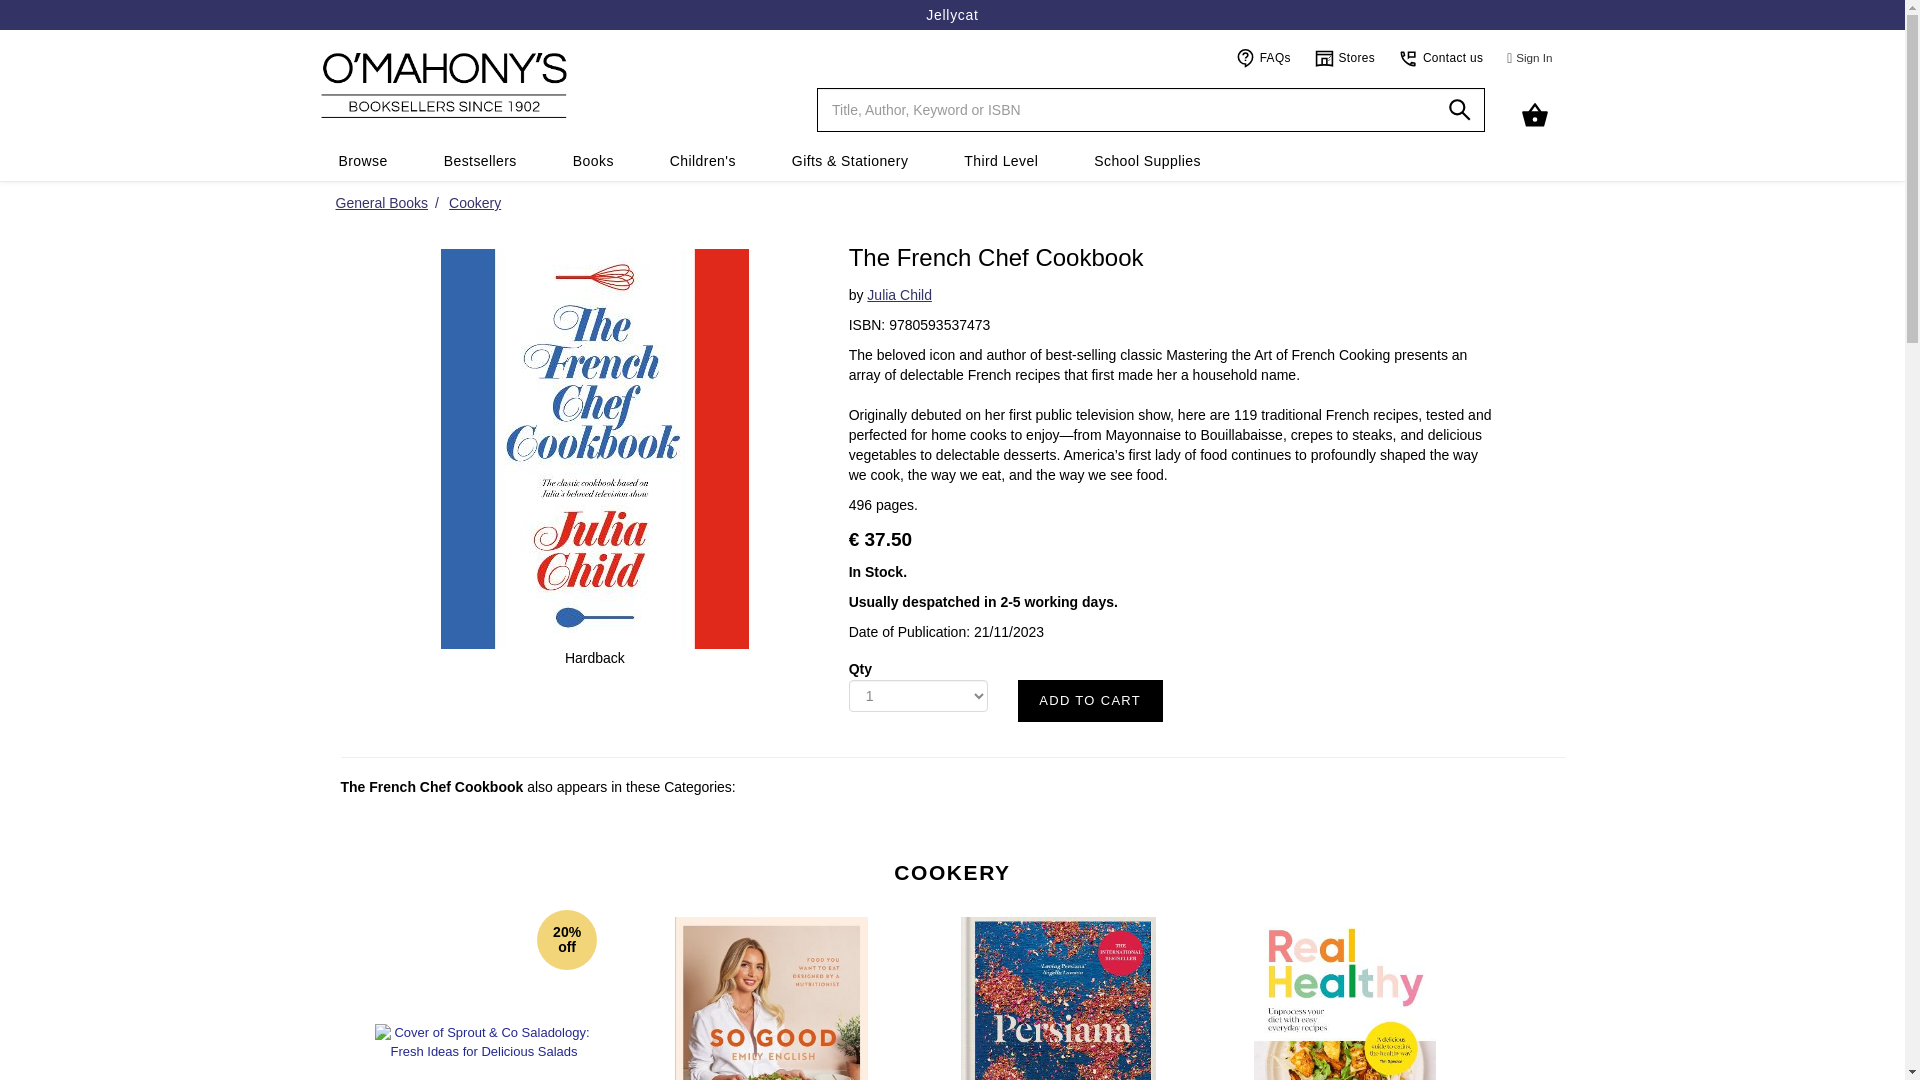 The width and height of the screenshot is (1920, 1080). What do you see at coordinates (1346, 57) in the screenshot?
I see `Stores` at bounding box center [1346, 57].